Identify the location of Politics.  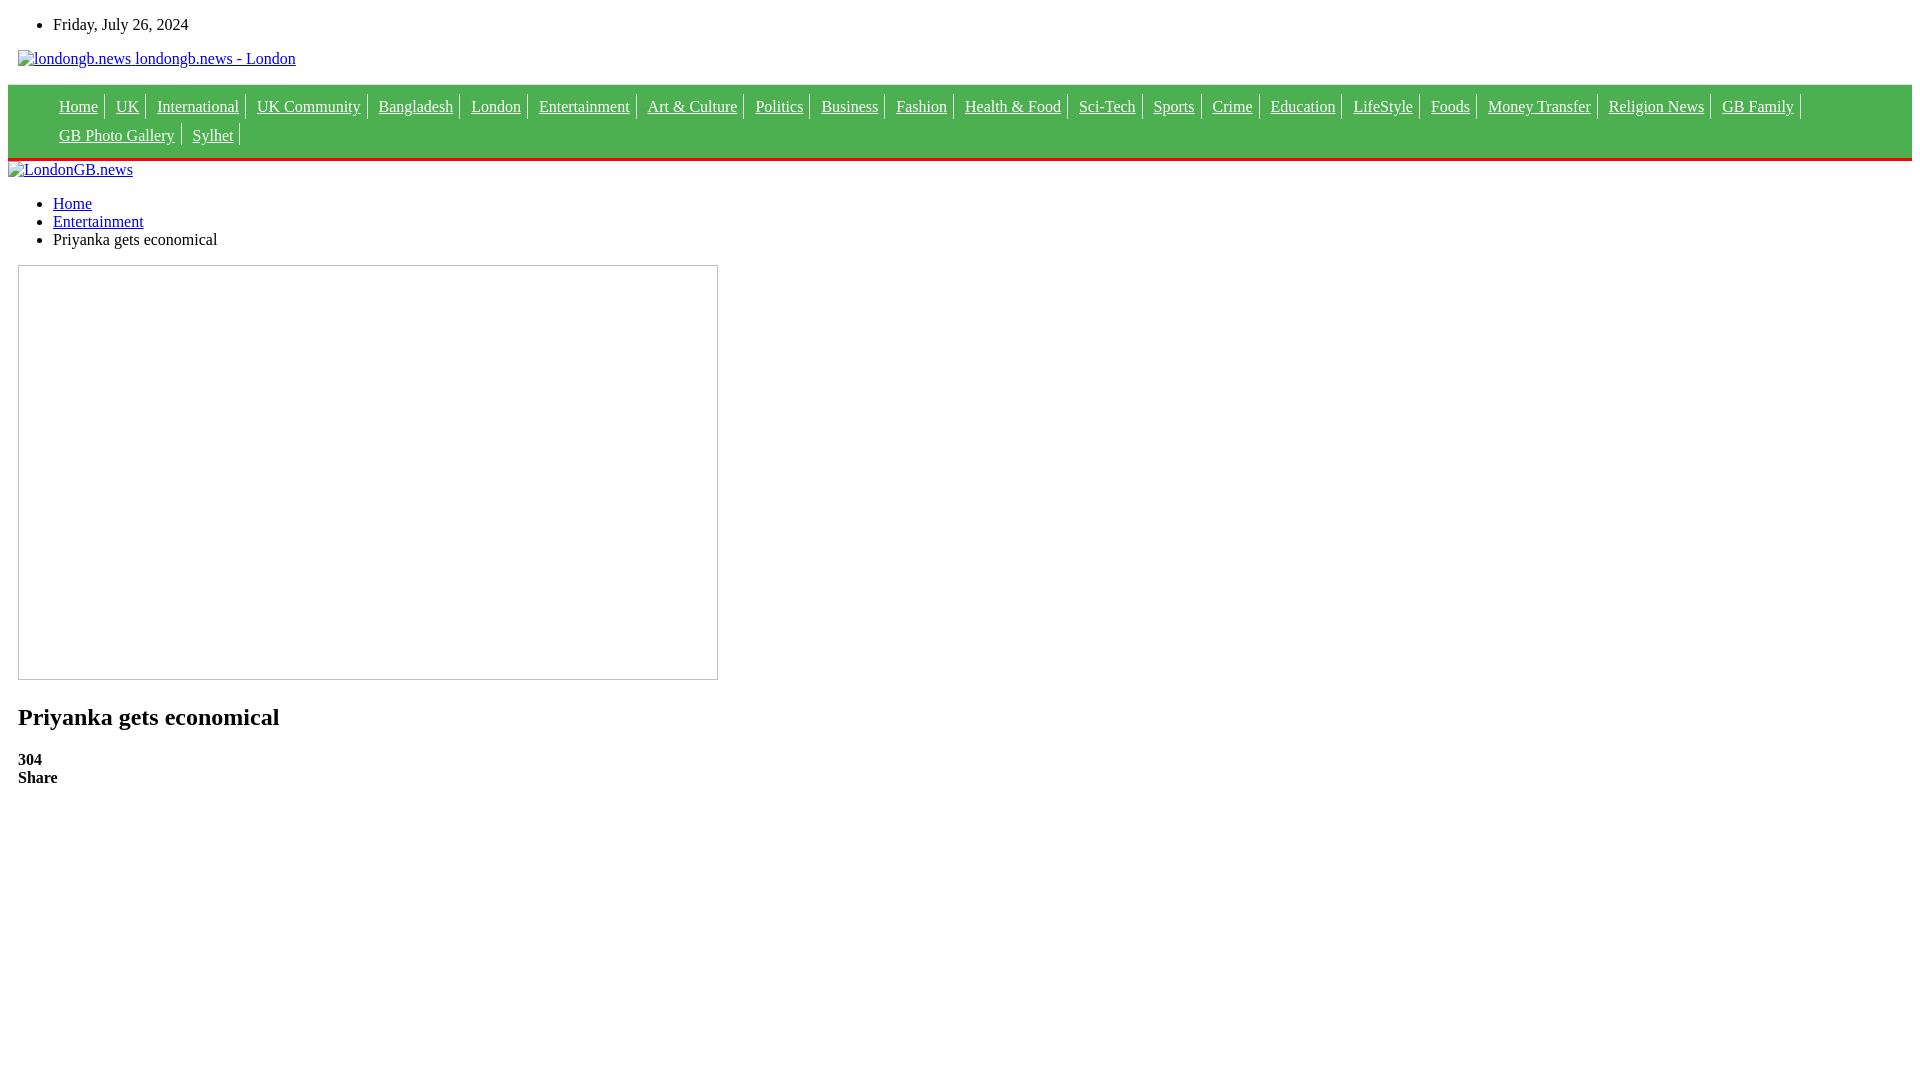
(778, 106).